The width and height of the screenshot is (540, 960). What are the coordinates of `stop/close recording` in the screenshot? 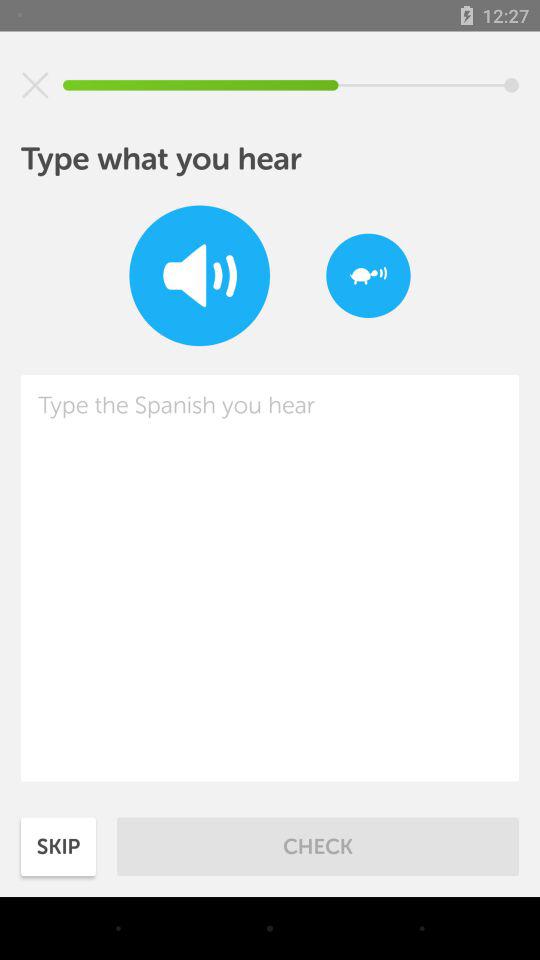 It's located at (35, 85).